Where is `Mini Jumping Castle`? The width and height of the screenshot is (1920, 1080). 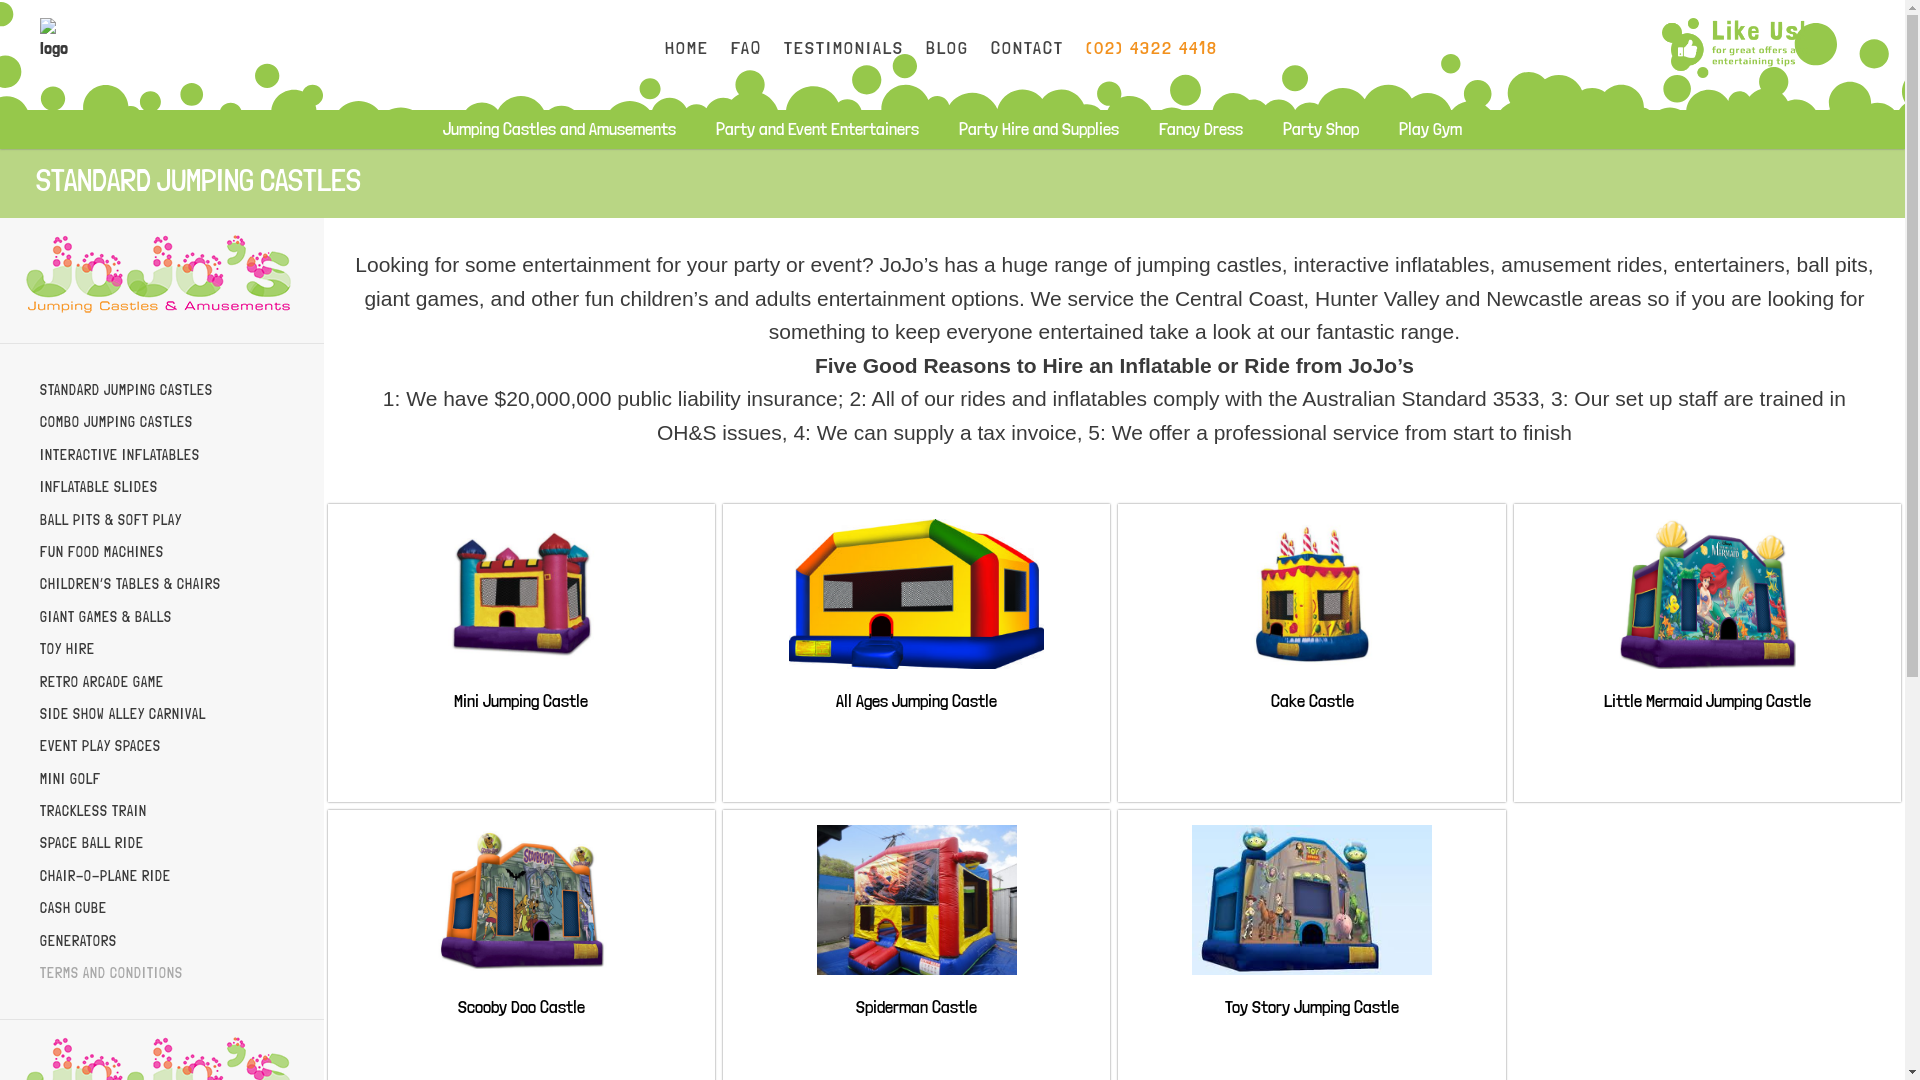
Mini Jumping Castle is located at coordinates (521, 690).